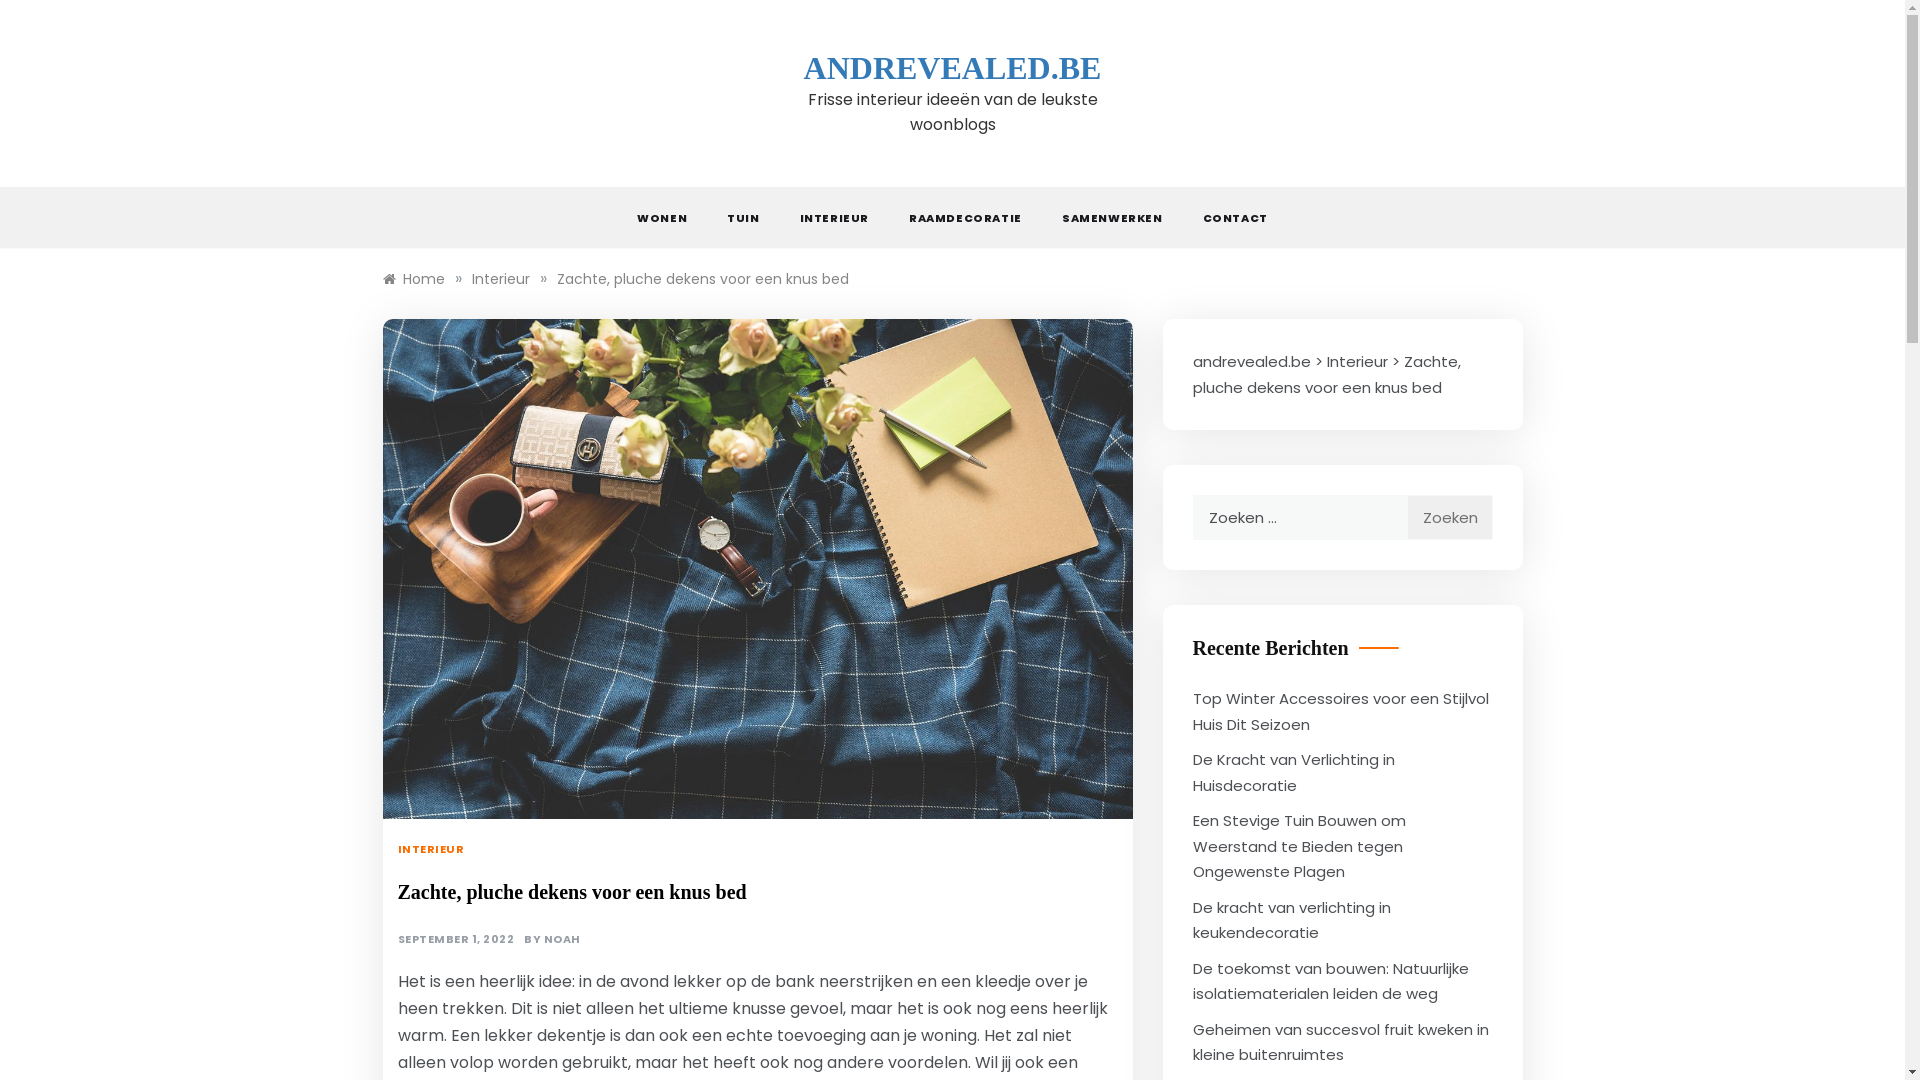 This screenshot has height=1080, width=1920. I want to click on INTERIEUR, so click(834, 218).